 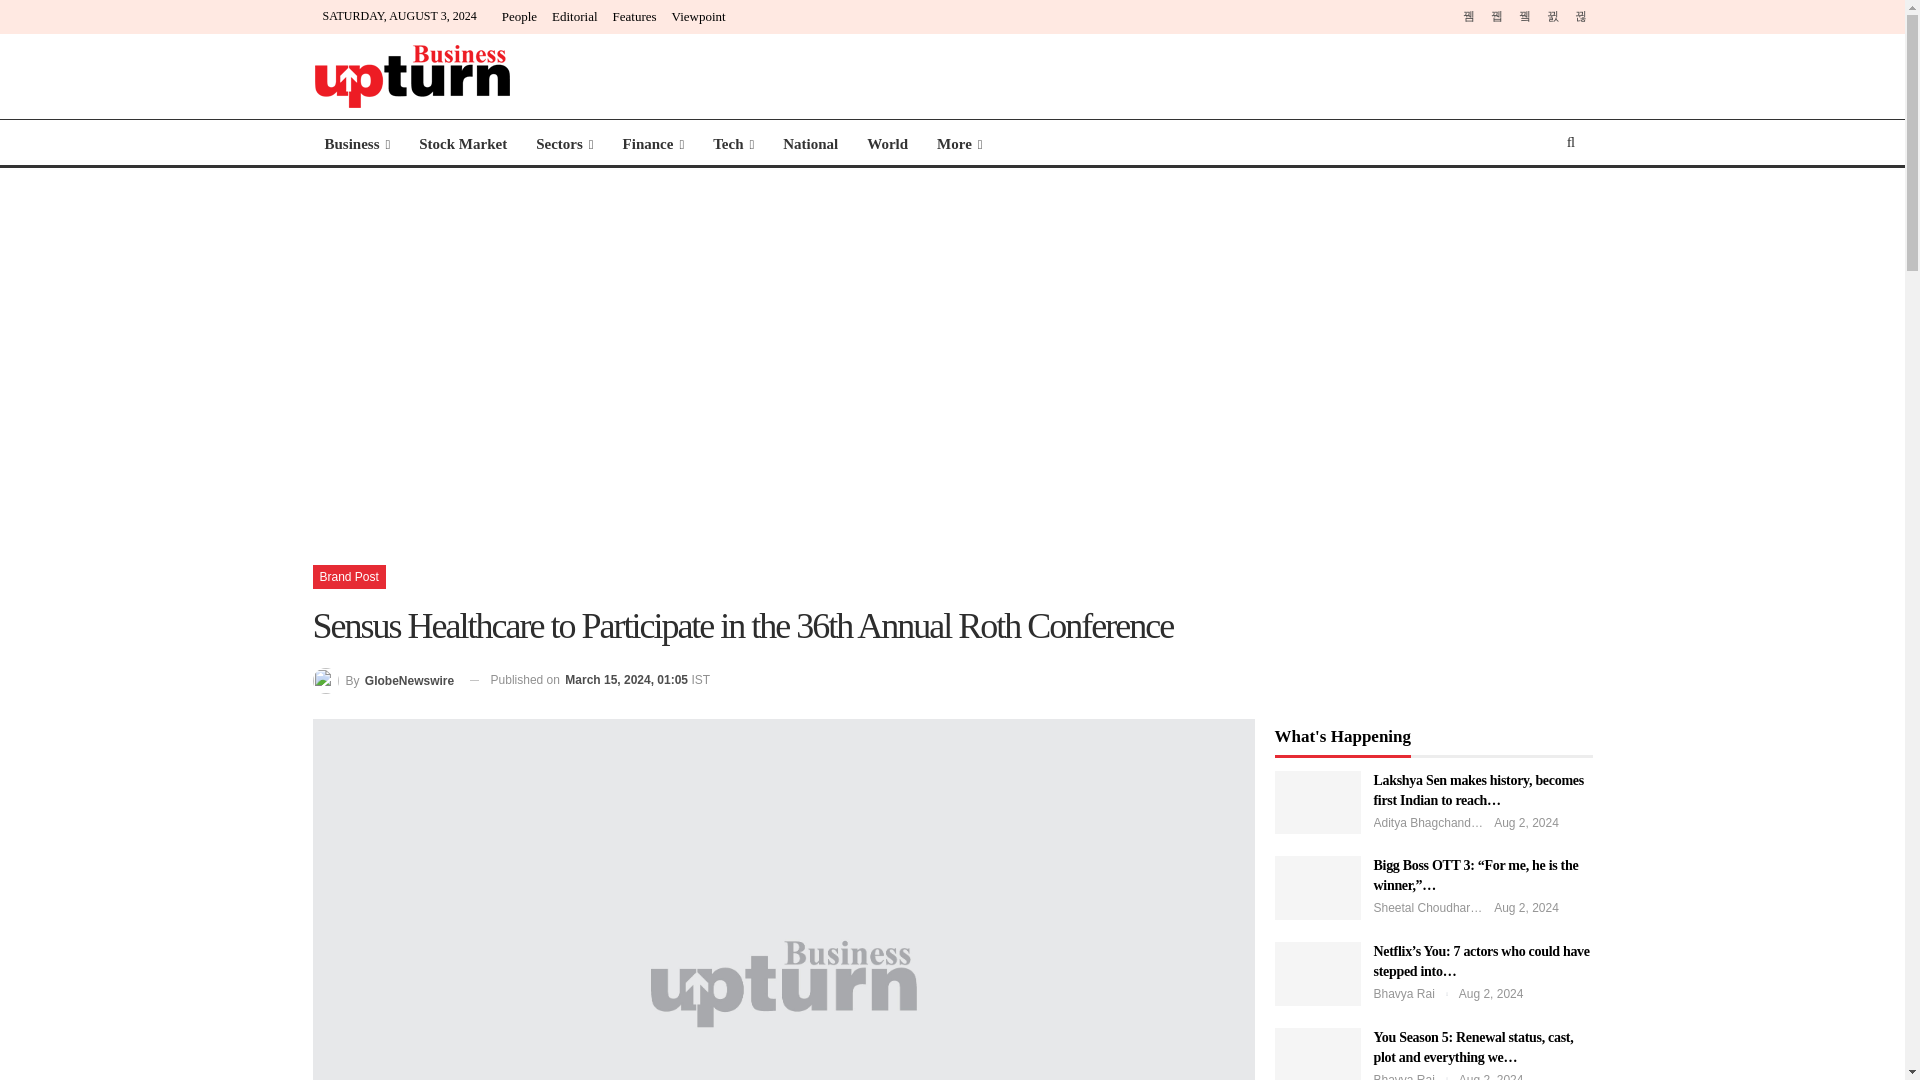 What do you see at coordinates (382, 680) in the screenshot?
I see `Browse Author Articles` at bounding box center [382, 680].